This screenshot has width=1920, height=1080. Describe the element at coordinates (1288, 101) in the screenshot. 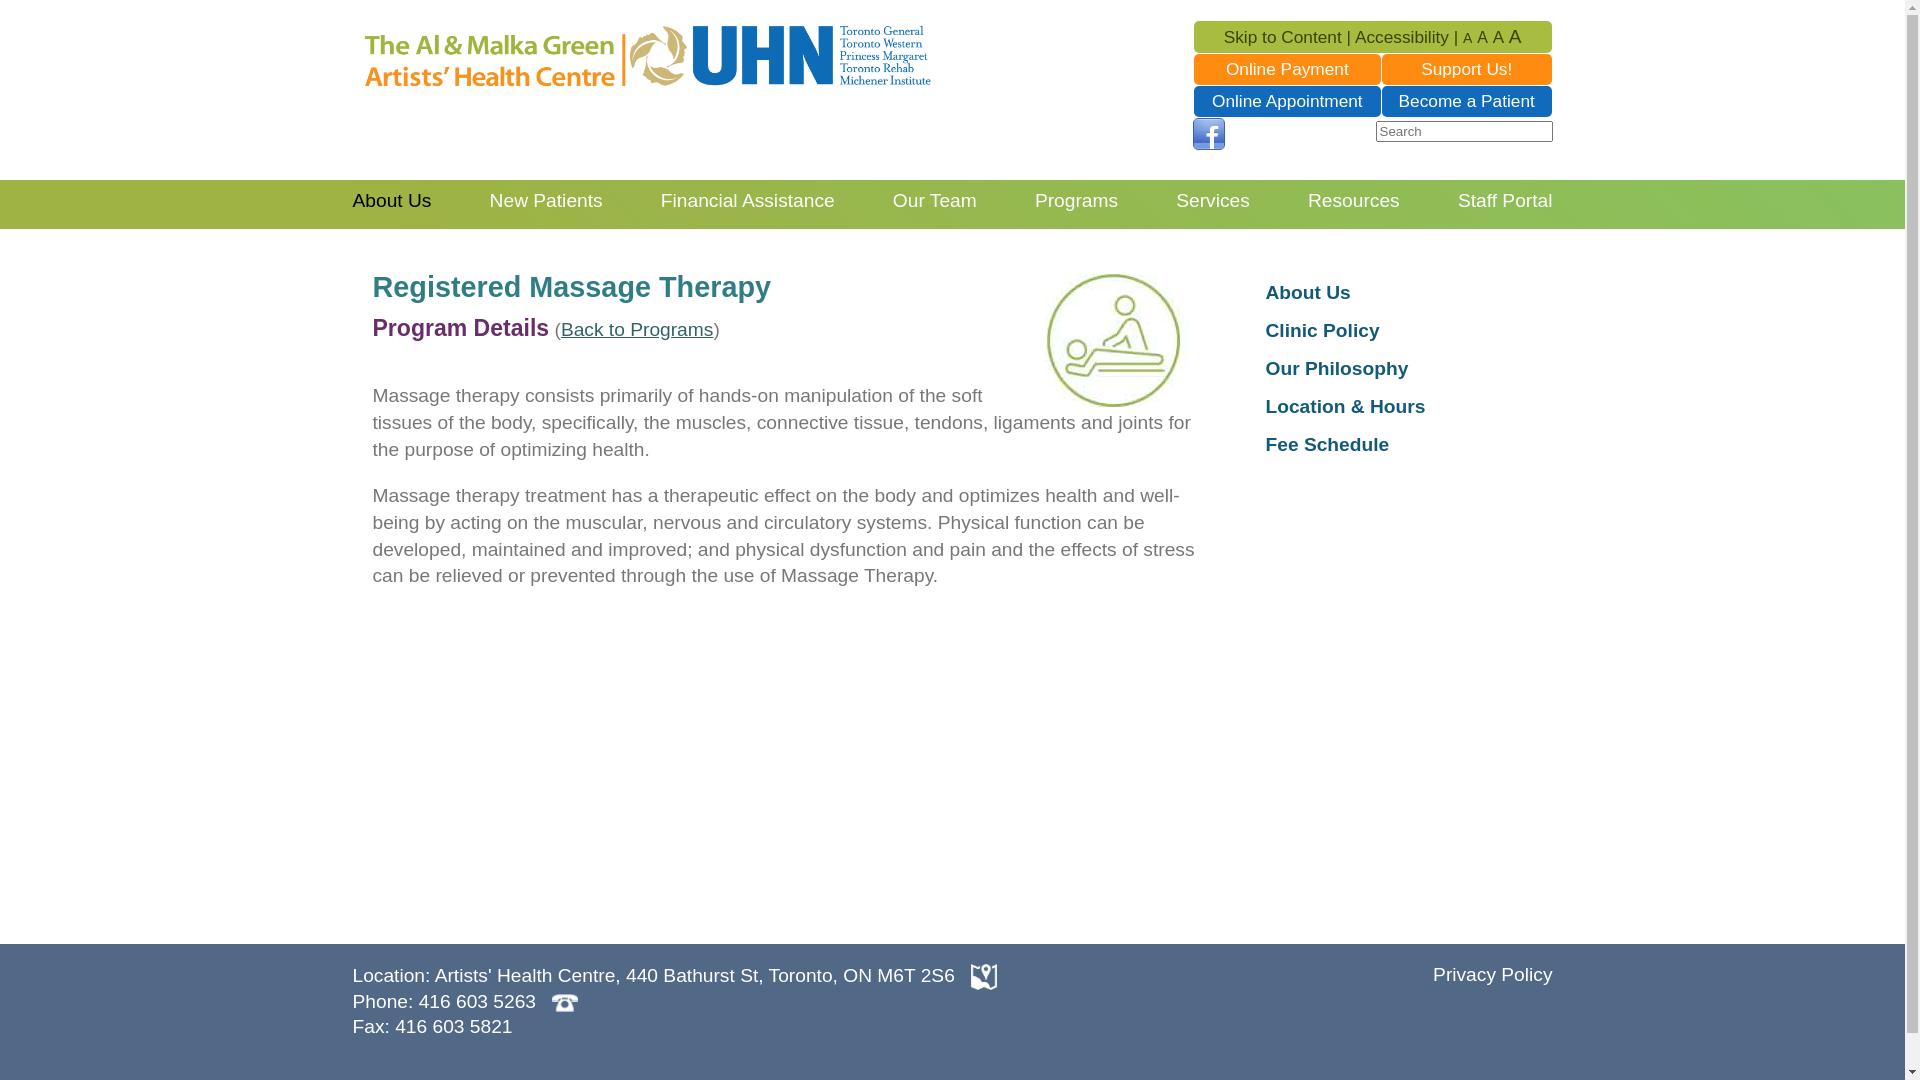

I see `Online Appointment` at that location.